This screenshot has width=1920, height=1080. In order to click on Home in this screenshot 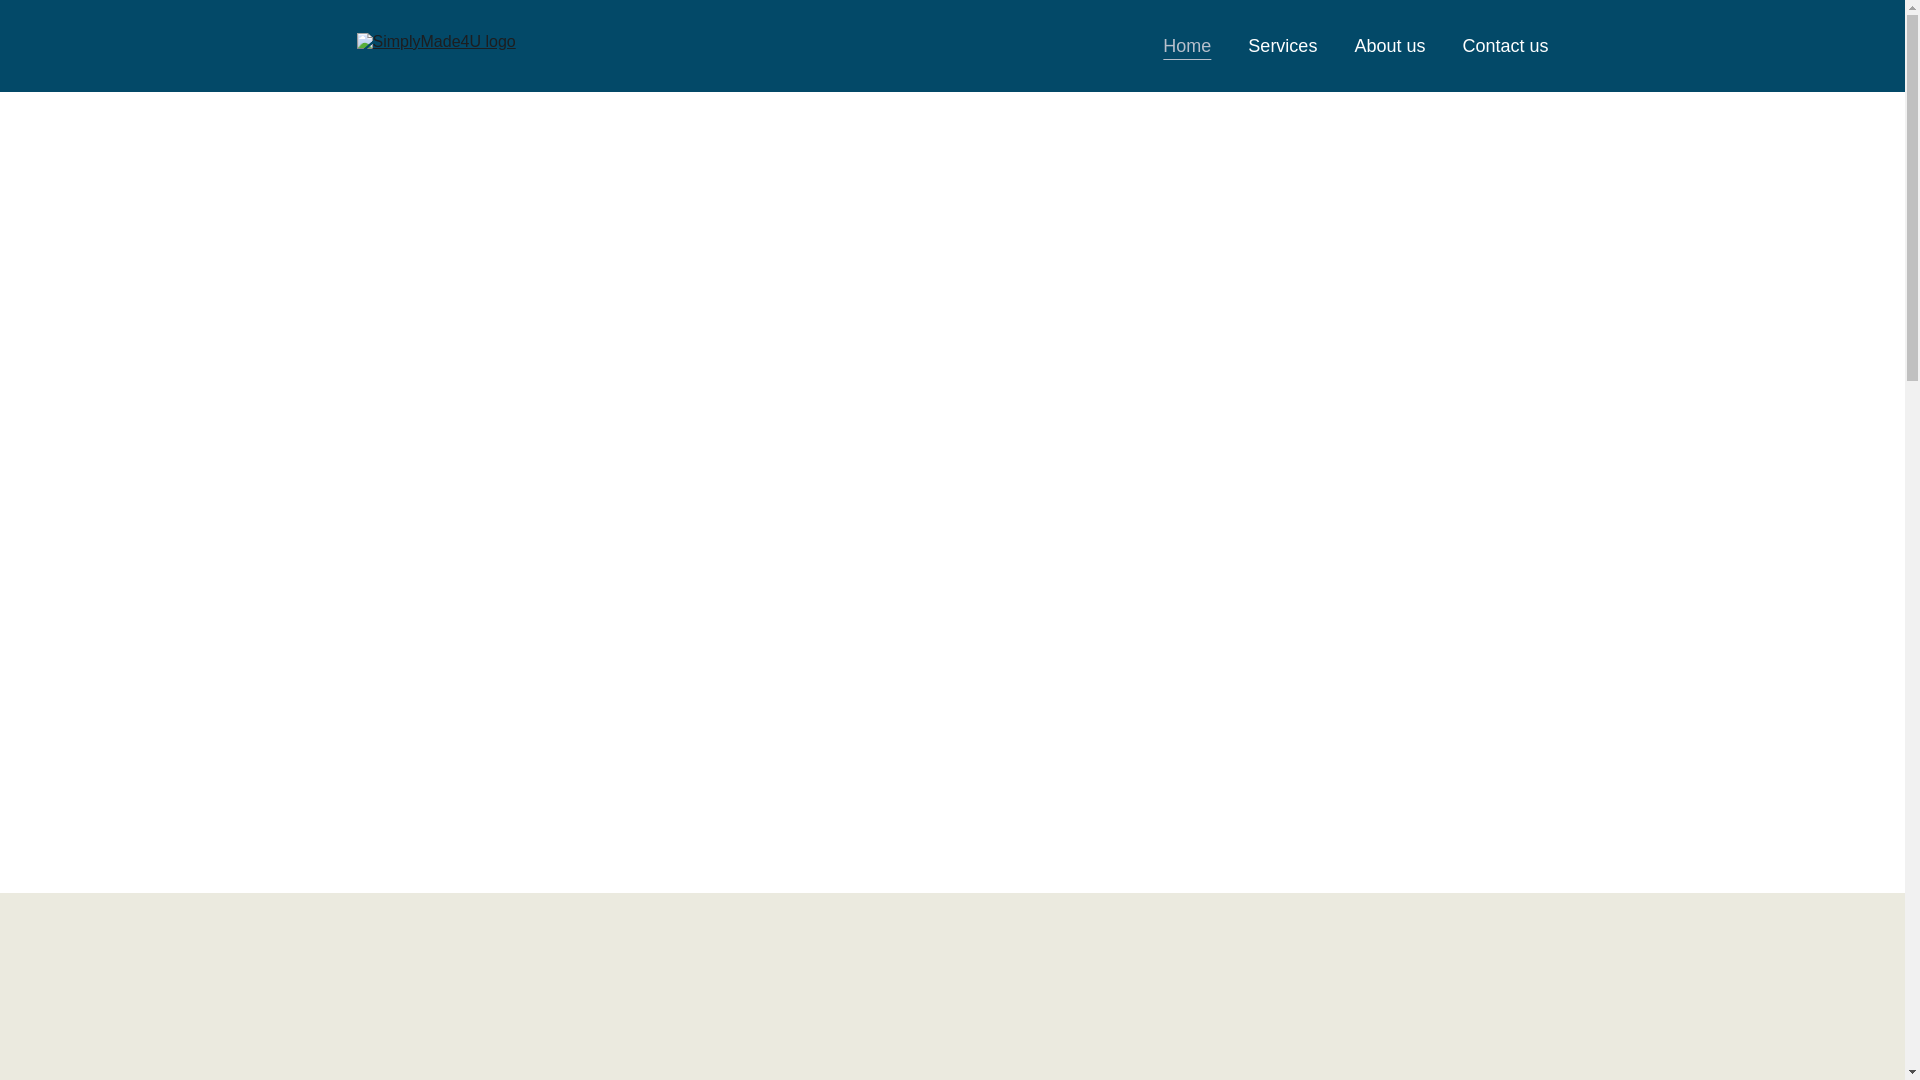, I will do `click(1187, 46)`.